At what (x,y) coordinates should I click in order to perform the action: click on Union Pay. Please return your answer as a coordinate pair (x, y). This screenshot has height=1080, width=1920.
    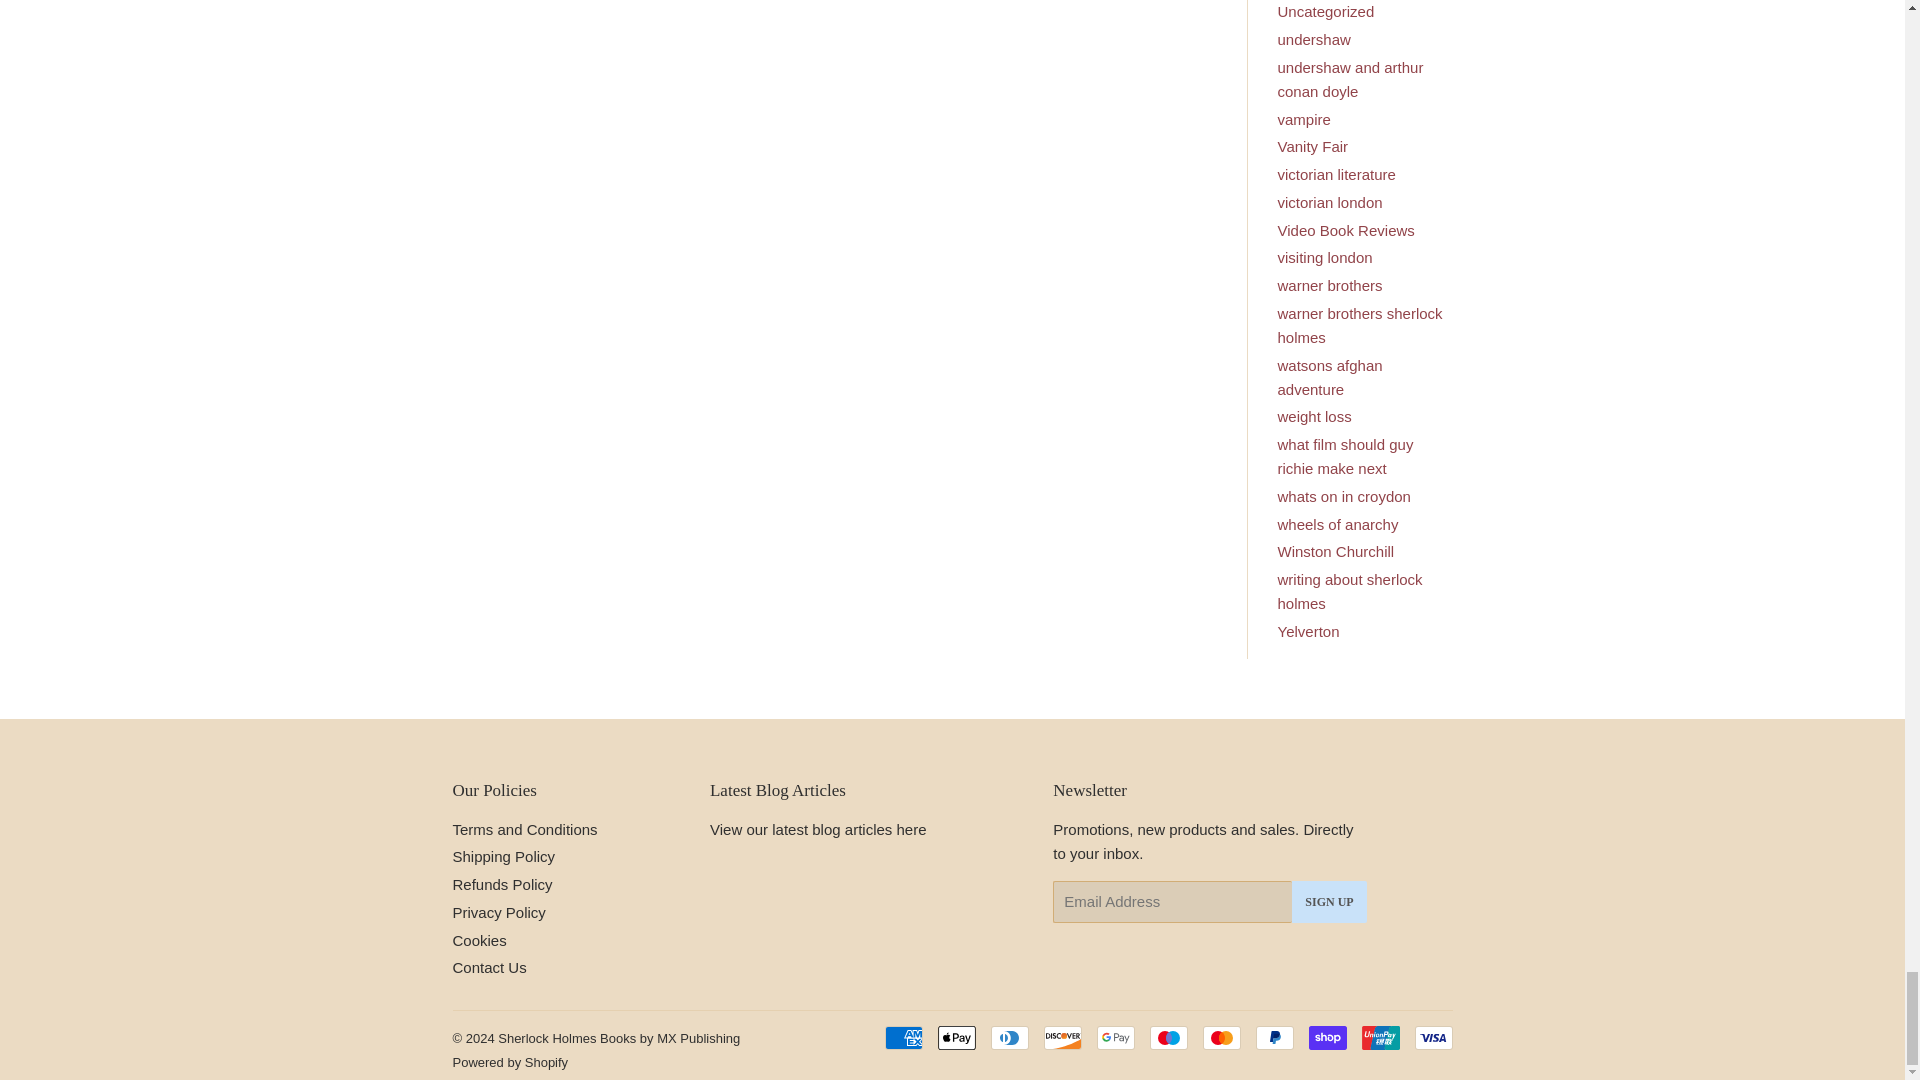
    Looking at the image, I should click on (1380, 1038).